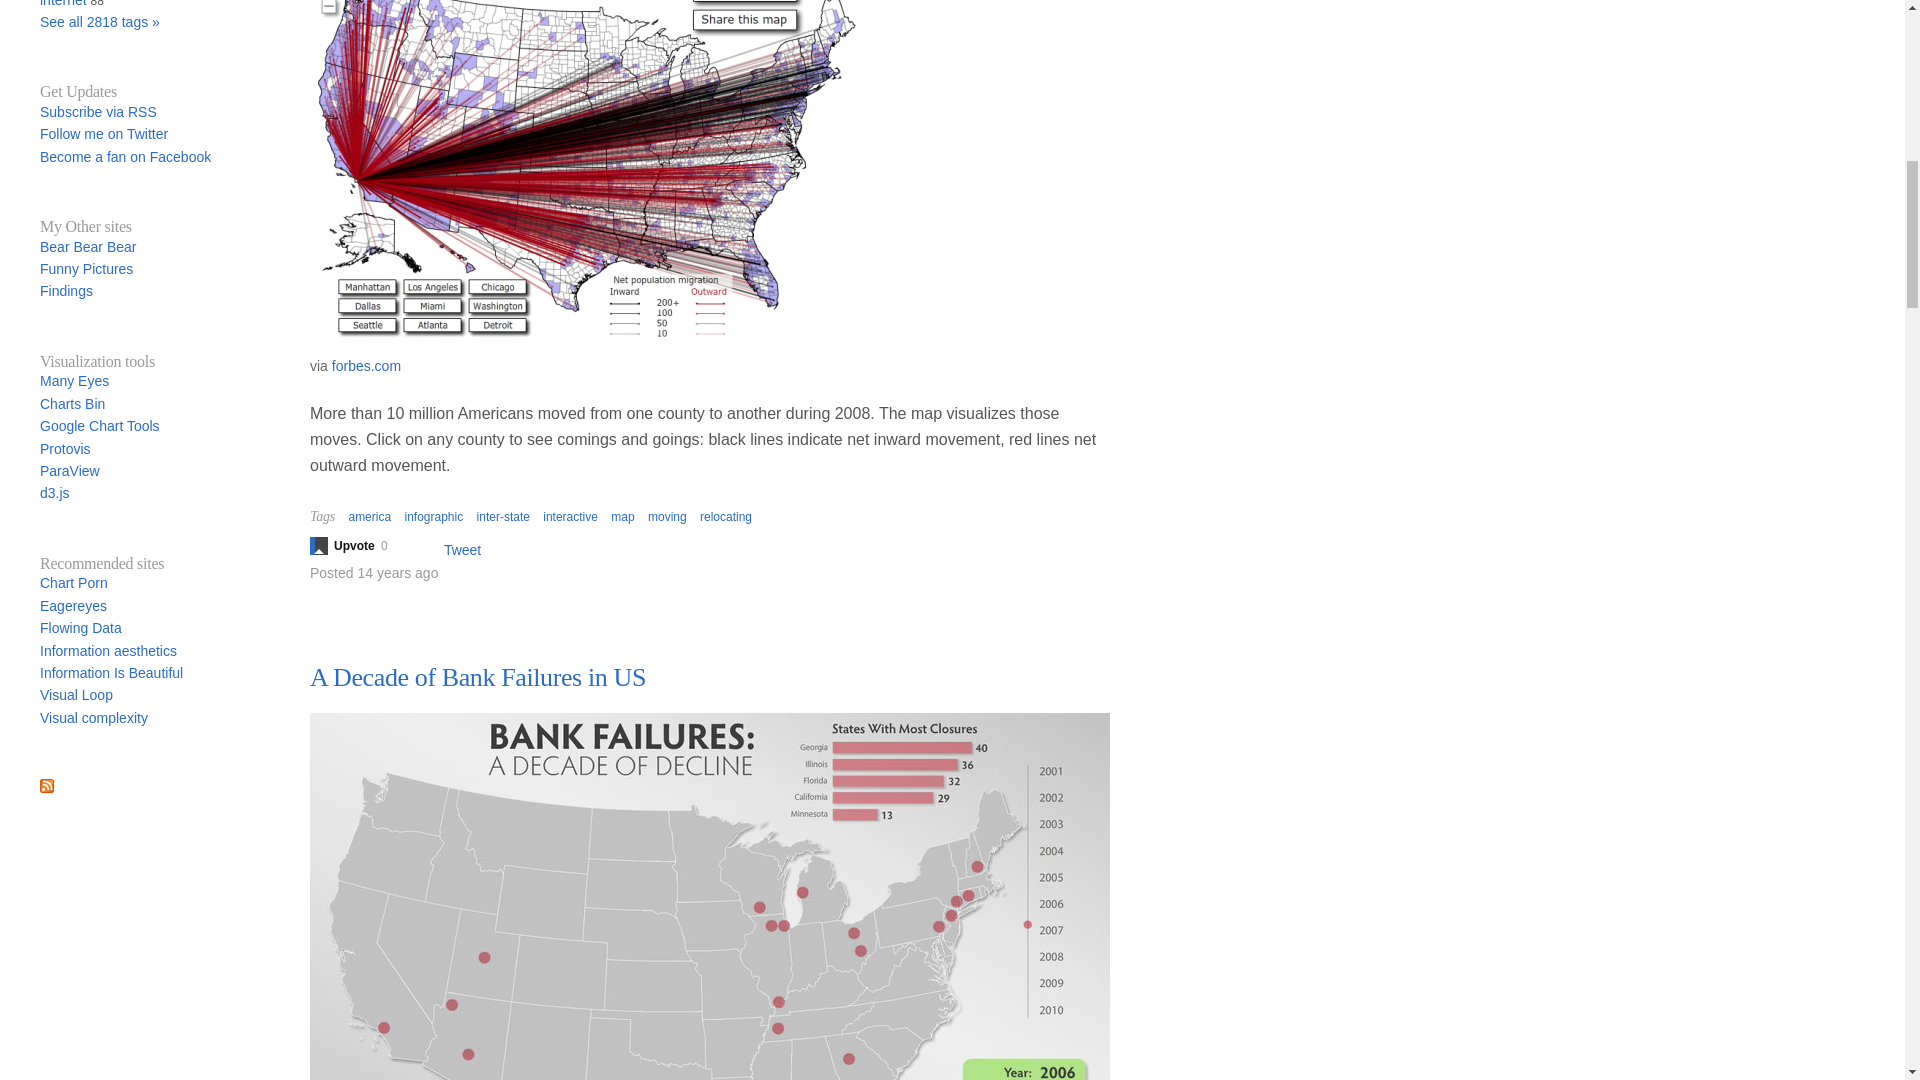 The height and width of the screenshot is (1080, 1920). Describe the element at coordinates (726, 516) in the screenshot. I see `relocating` at that location.